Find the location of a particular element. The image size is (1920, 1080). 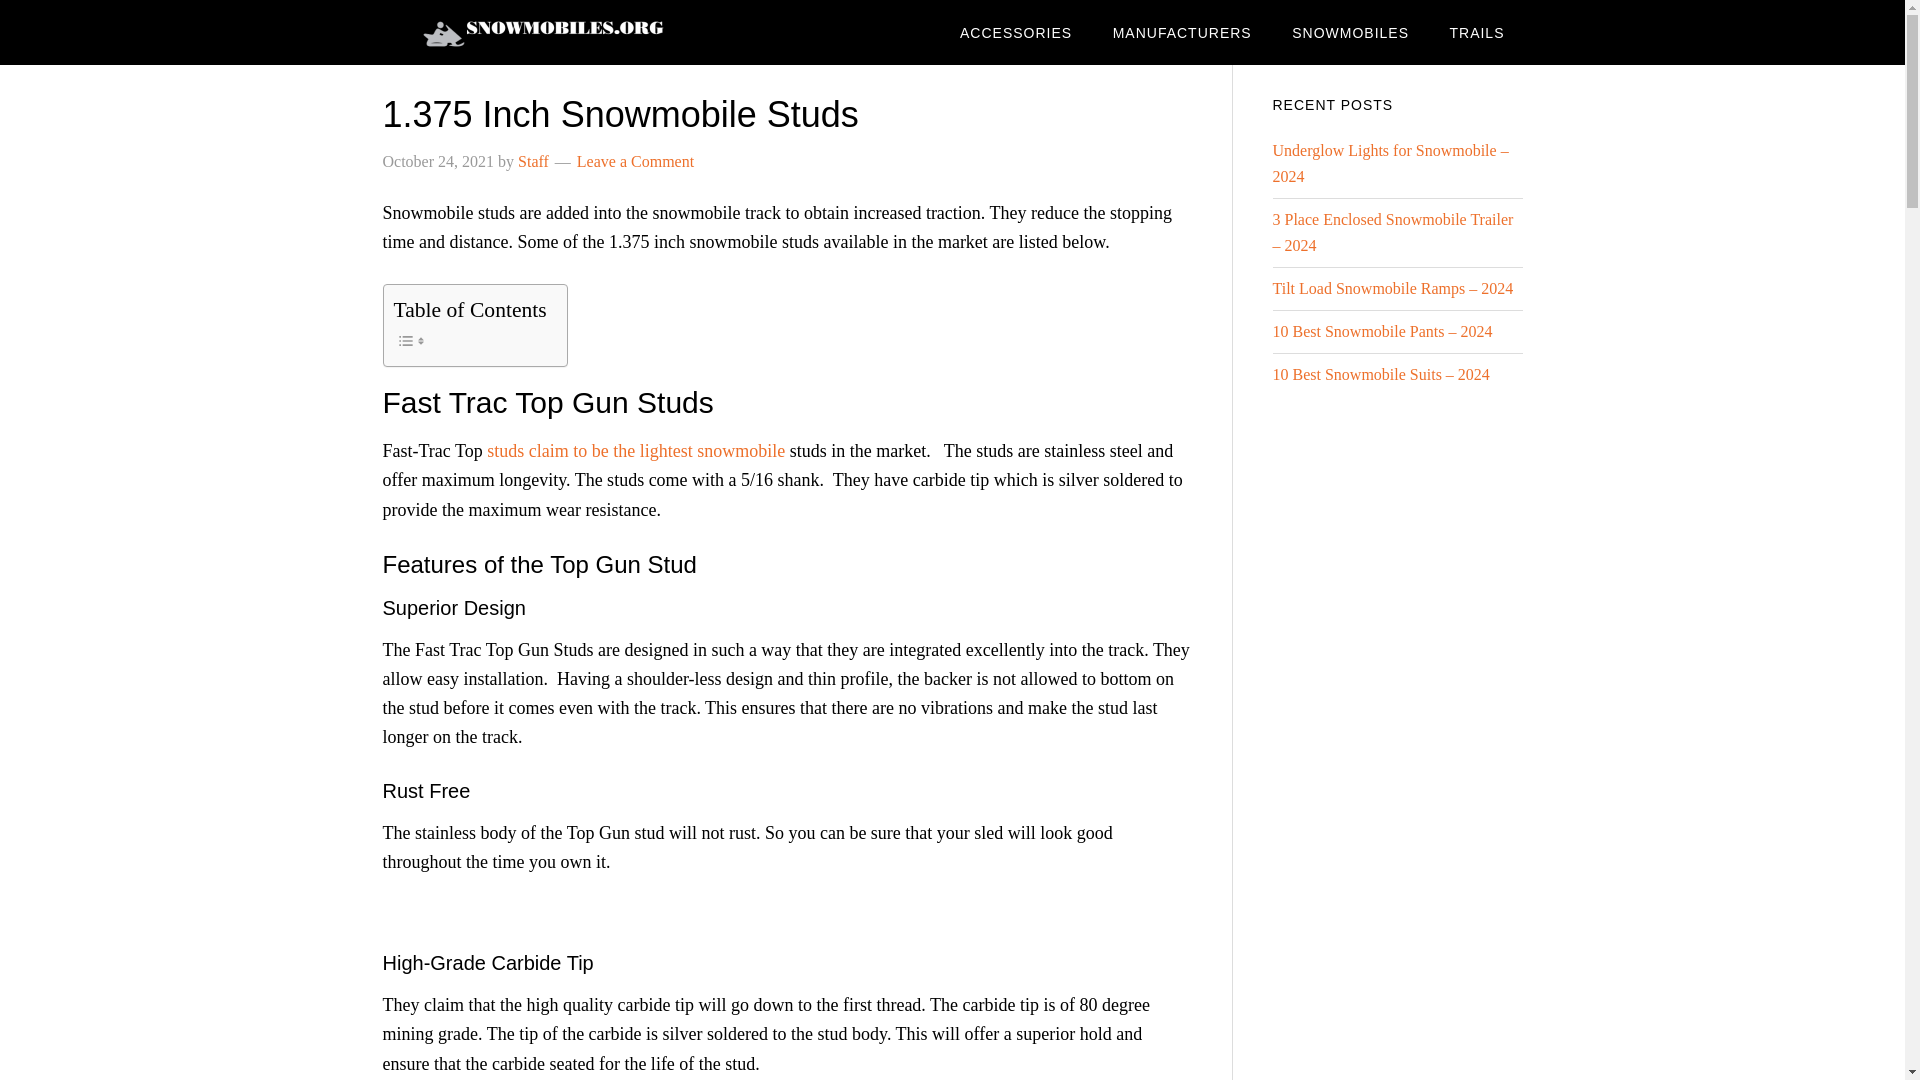

TRAILS is located at coordinates (1476, 32).